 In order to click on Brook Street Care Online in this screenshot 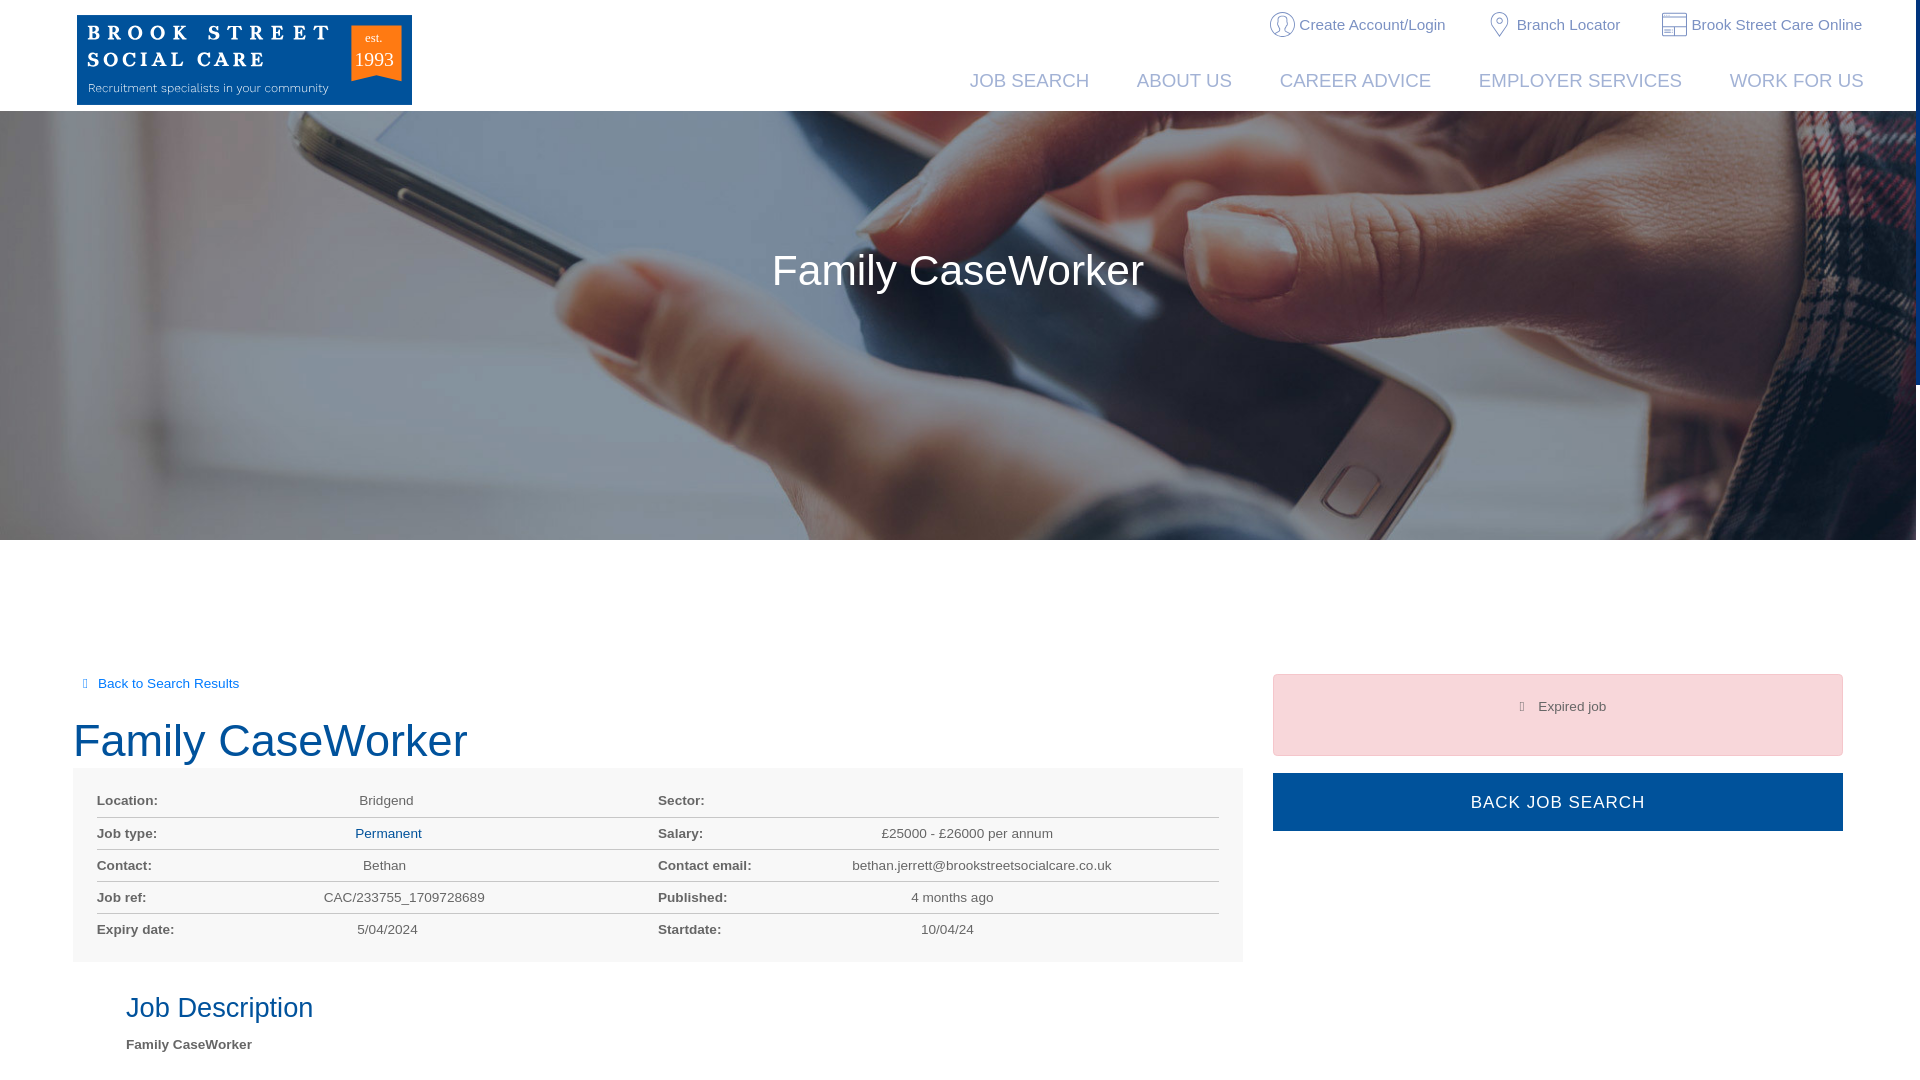, I will do `click(1762, 26)`.